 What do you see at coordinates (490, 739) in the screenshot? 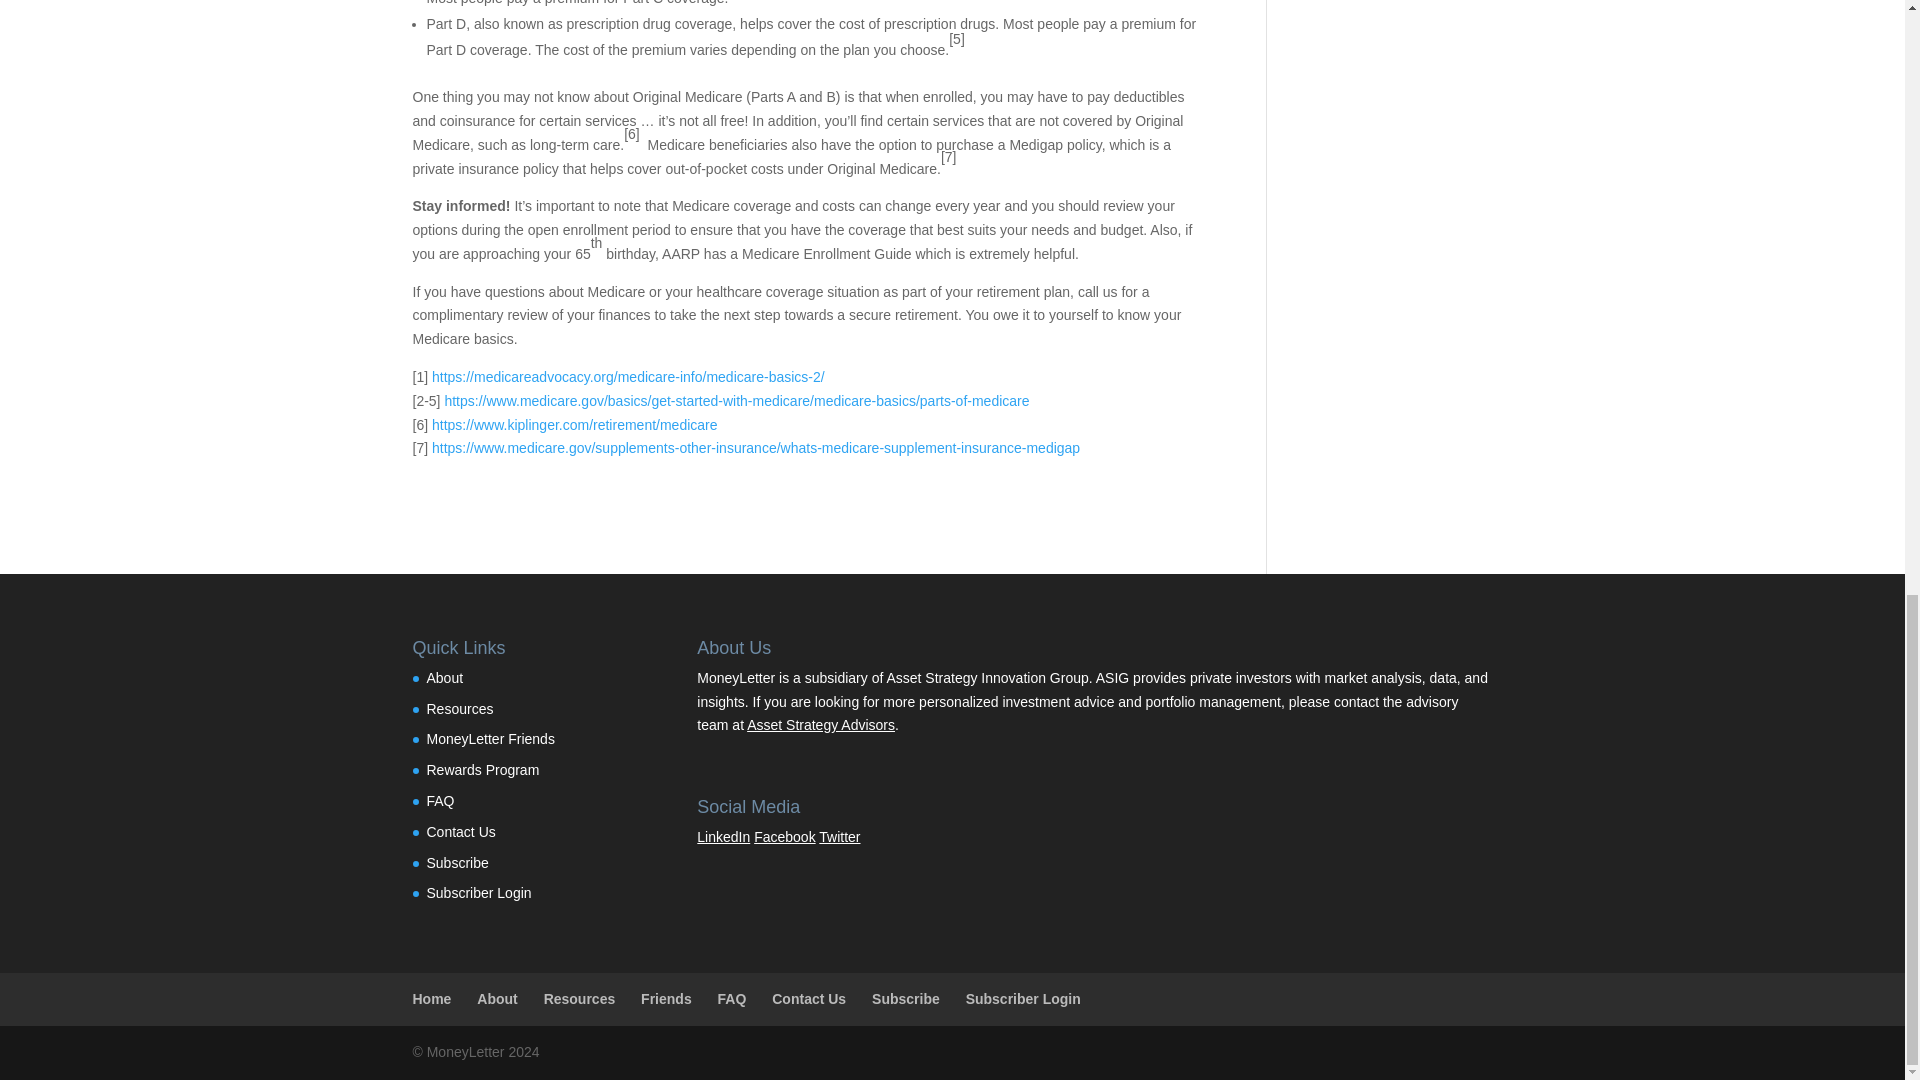
I see `MoneyLetter Friends` at bounding box center [490, 739].